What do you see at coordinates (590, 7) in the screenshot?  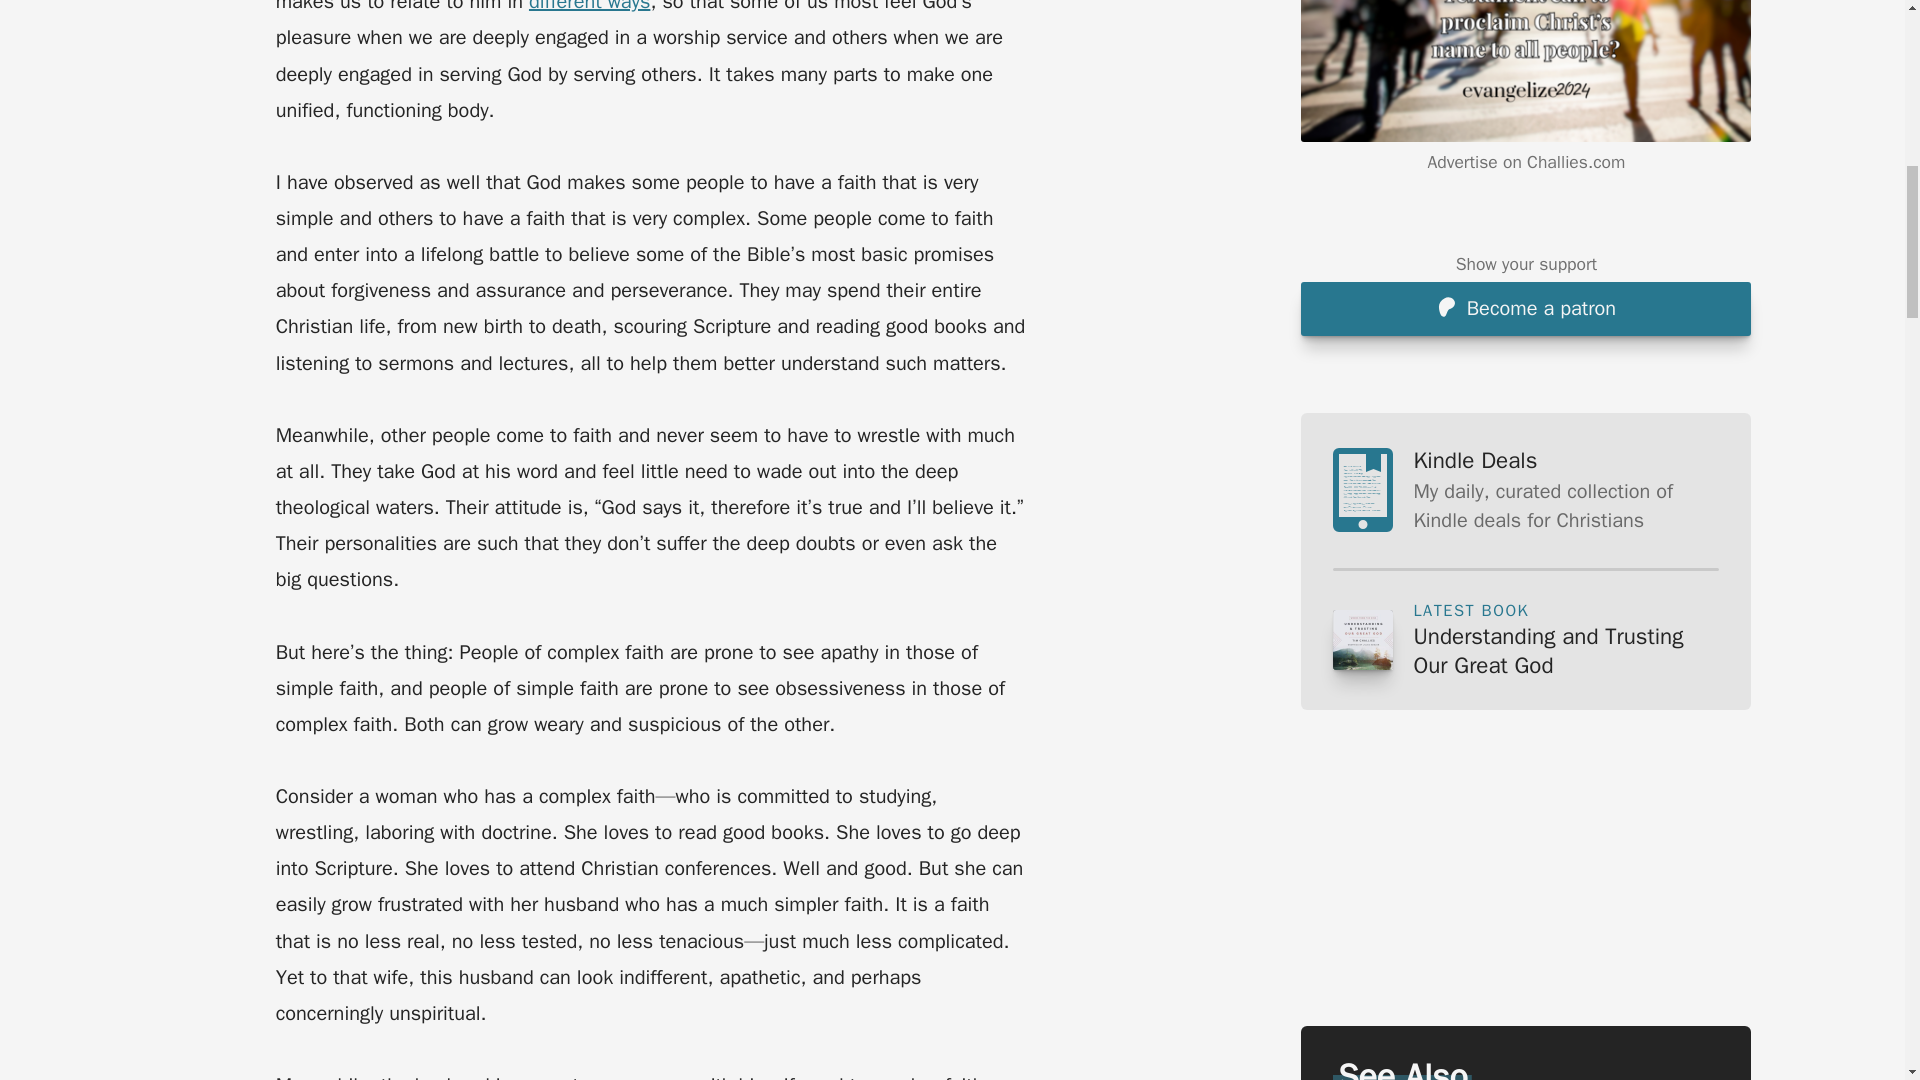 I see `different ways` at bounding box center [590, 7].